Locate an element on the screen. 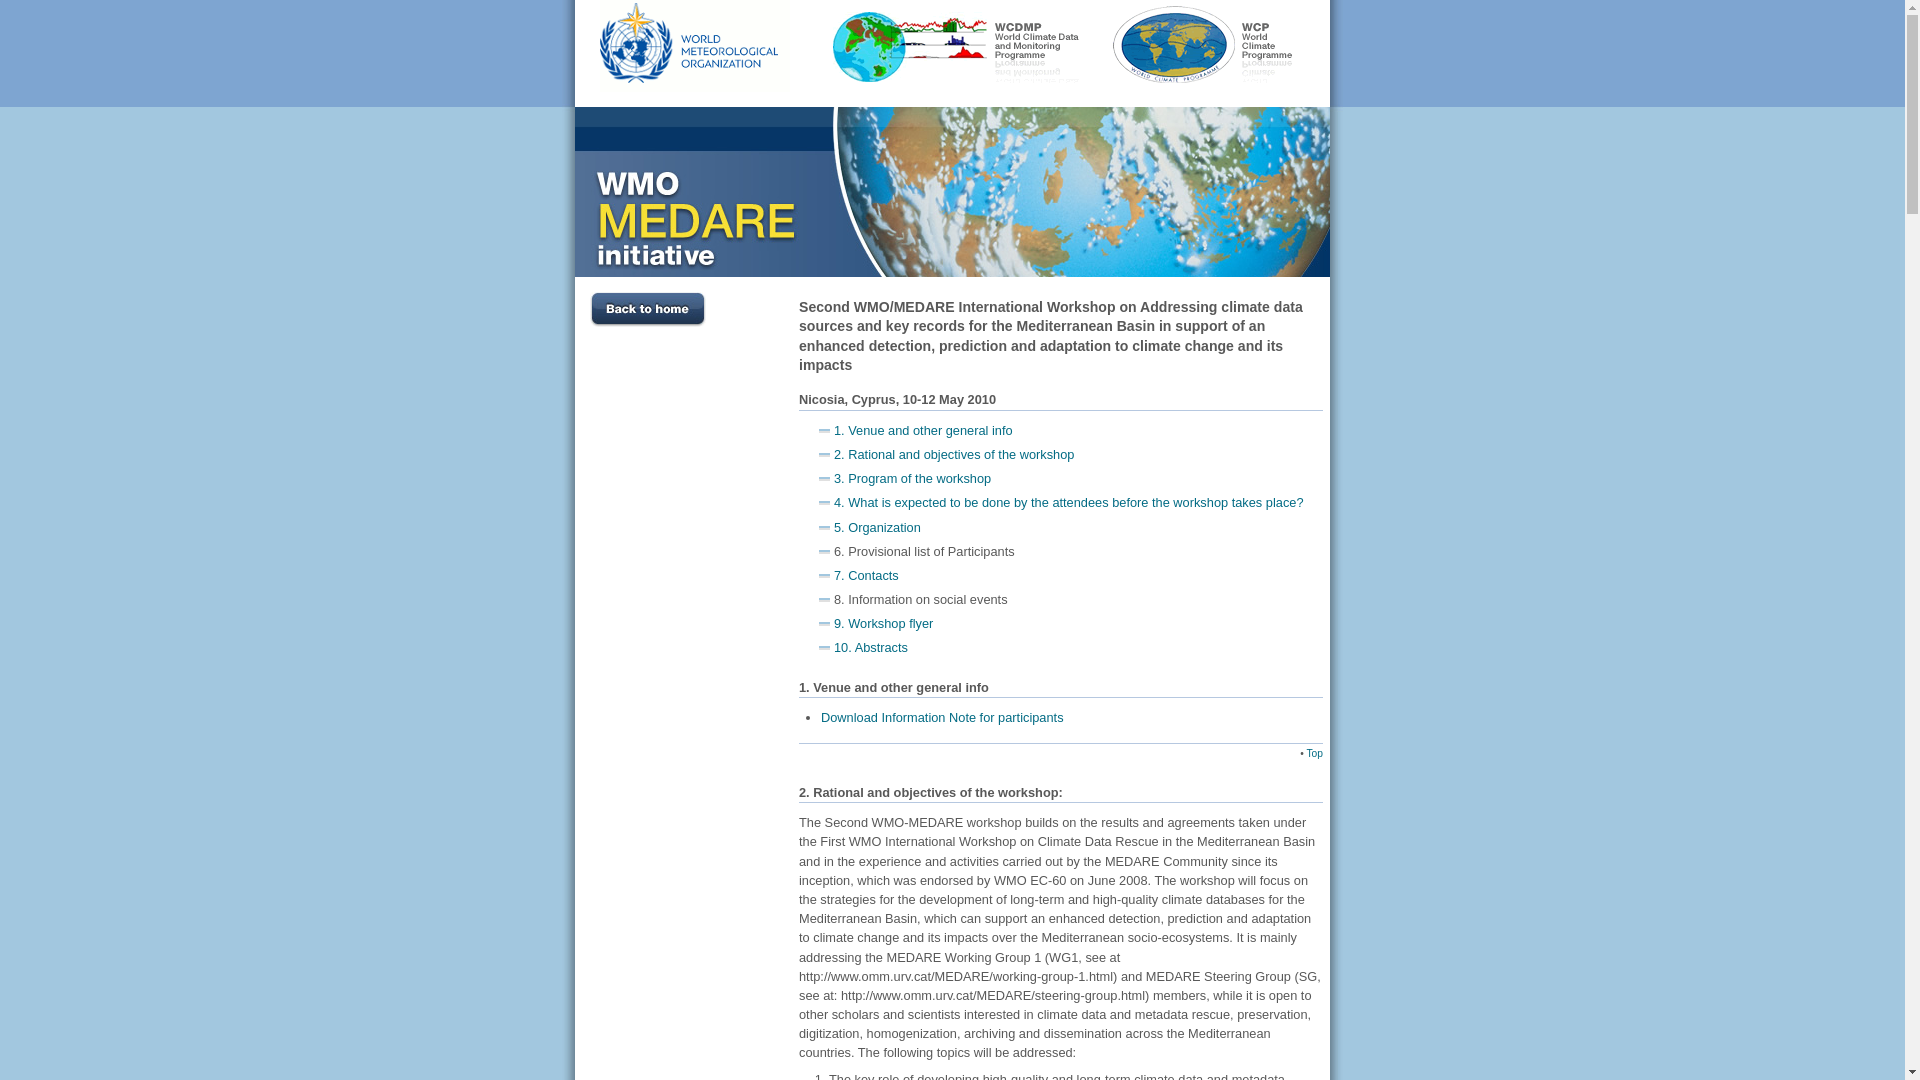  Download Information Note for participants is located at coordinates (942, 718).